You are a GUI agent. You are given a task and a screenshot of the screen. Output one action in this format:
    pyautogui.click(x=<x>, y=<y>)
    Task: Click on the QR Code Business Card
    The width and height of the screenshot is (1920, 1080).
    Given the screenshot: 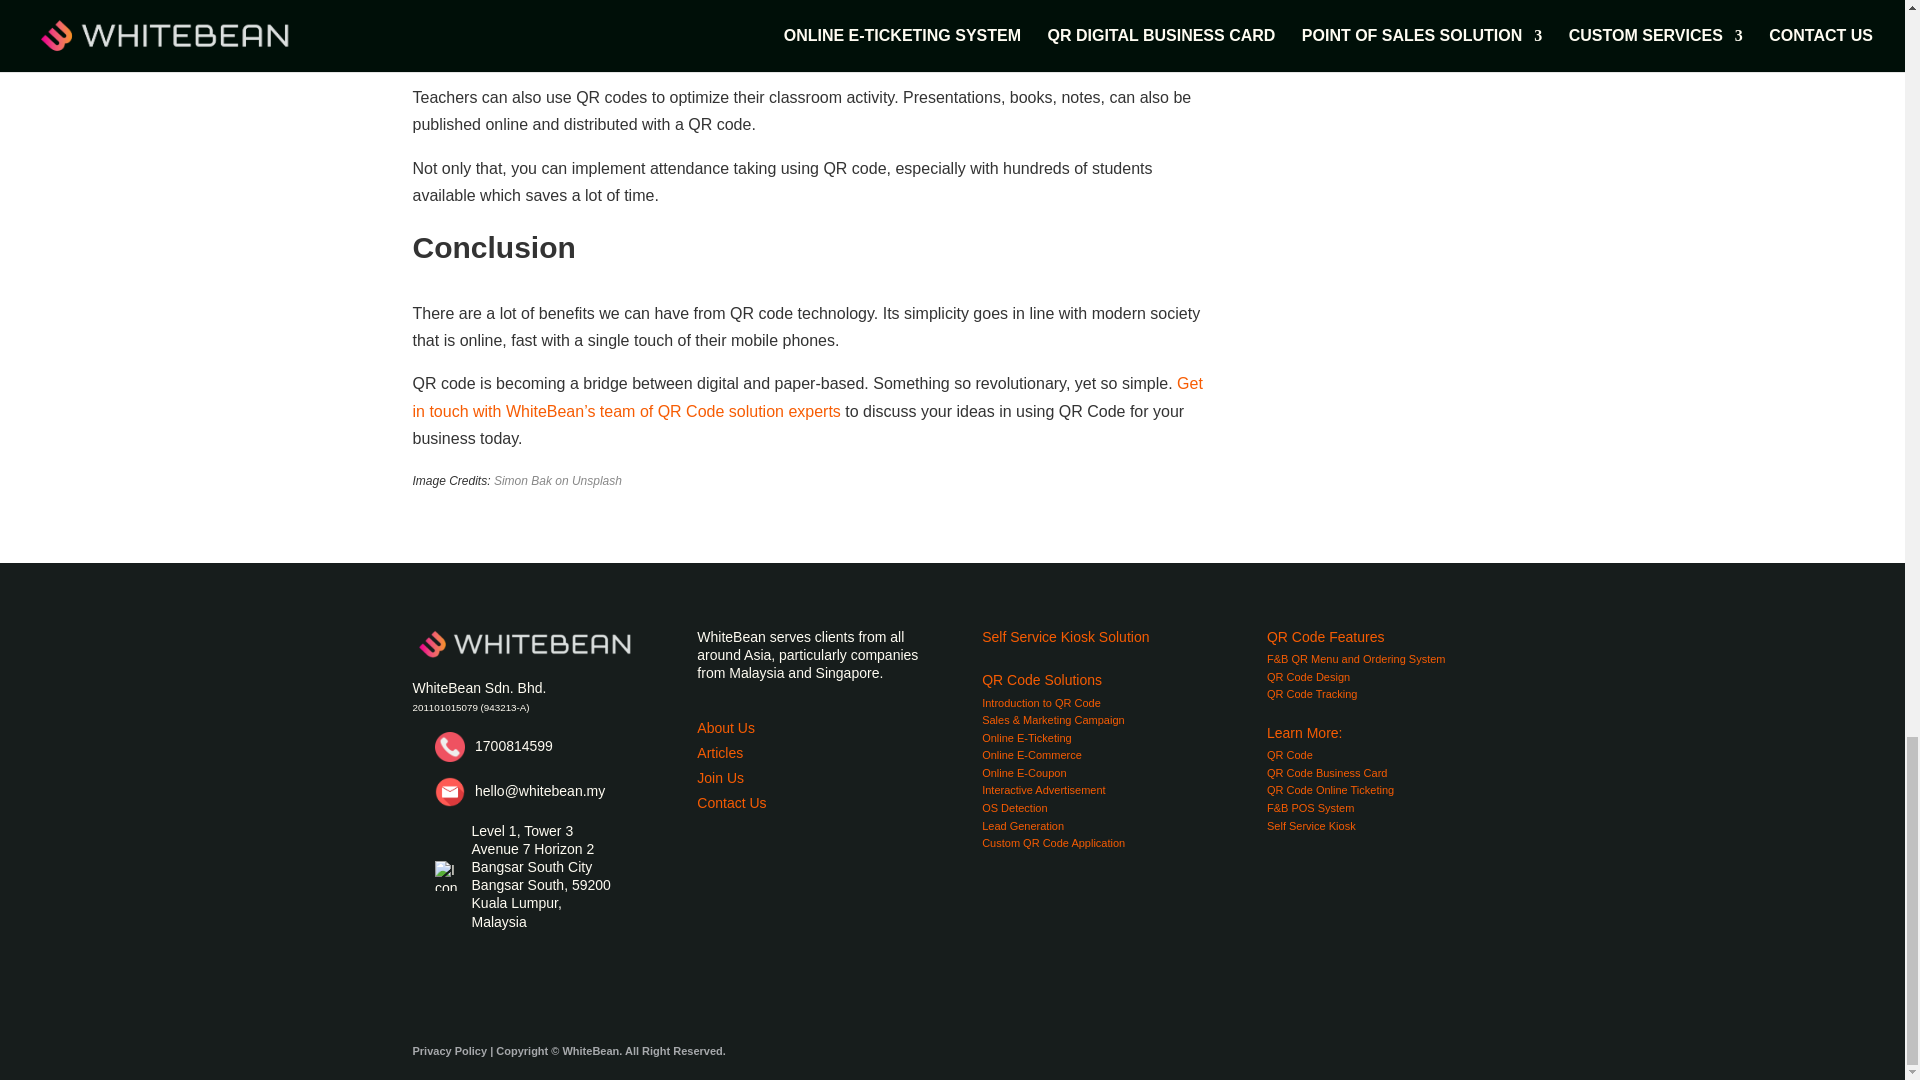 What is the action you would take?
    pyautogui.click(x=1326, y=772)
    